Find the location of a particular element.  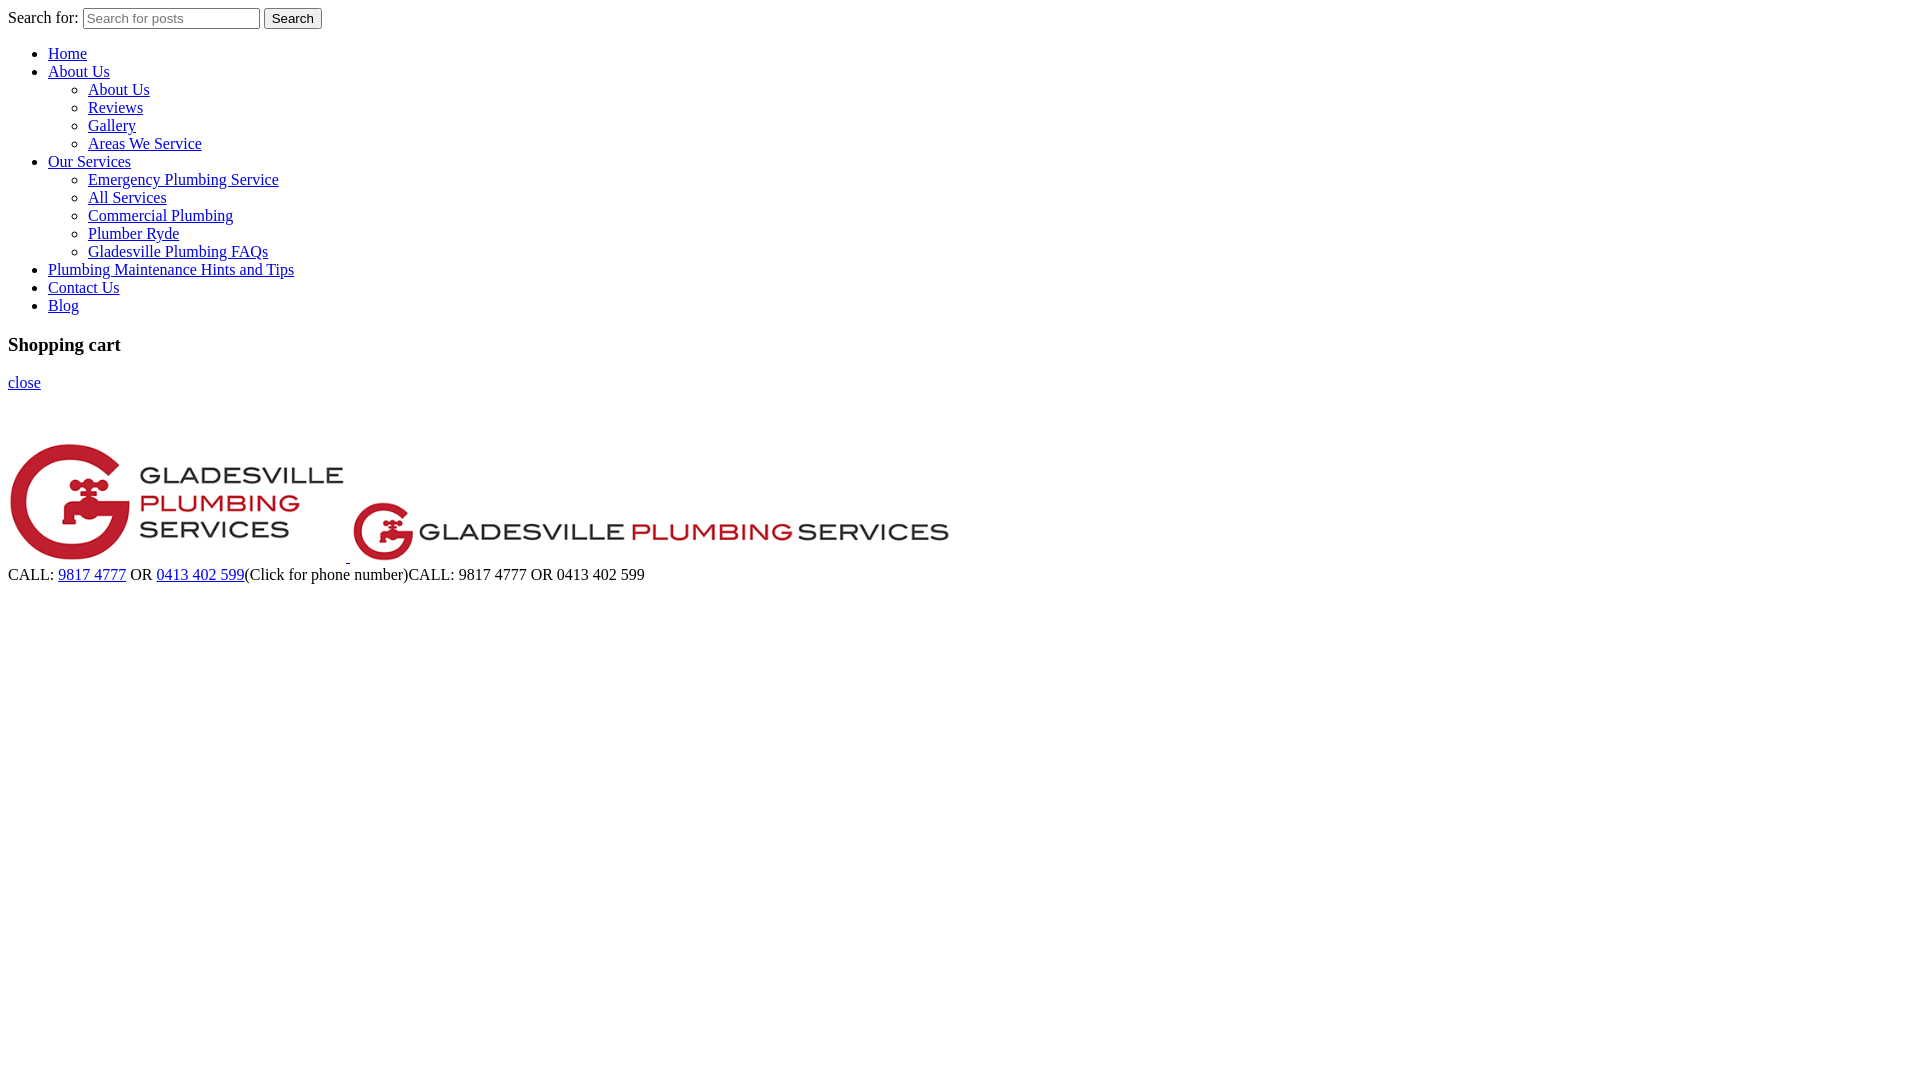

Search is located at coordinates (293, 18).